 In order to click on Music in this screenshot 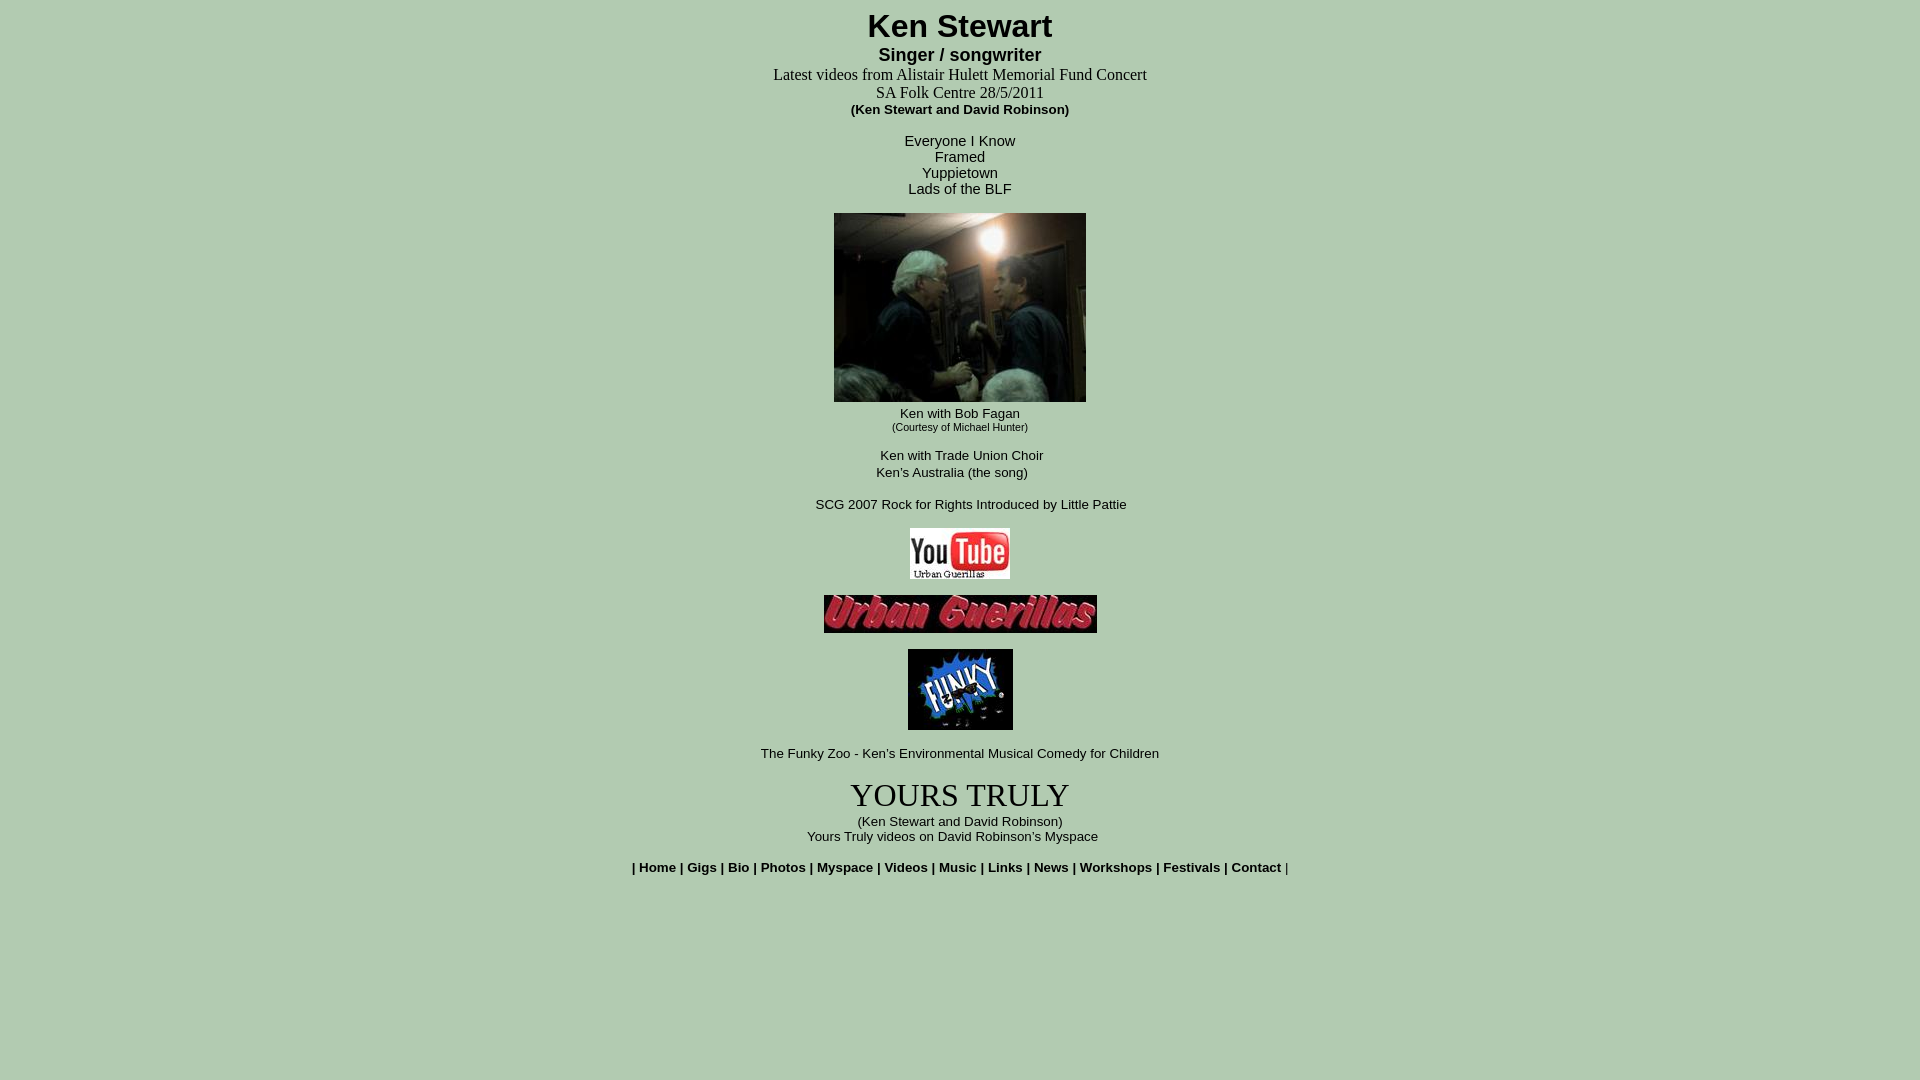, I will do `click(958, 868)`.